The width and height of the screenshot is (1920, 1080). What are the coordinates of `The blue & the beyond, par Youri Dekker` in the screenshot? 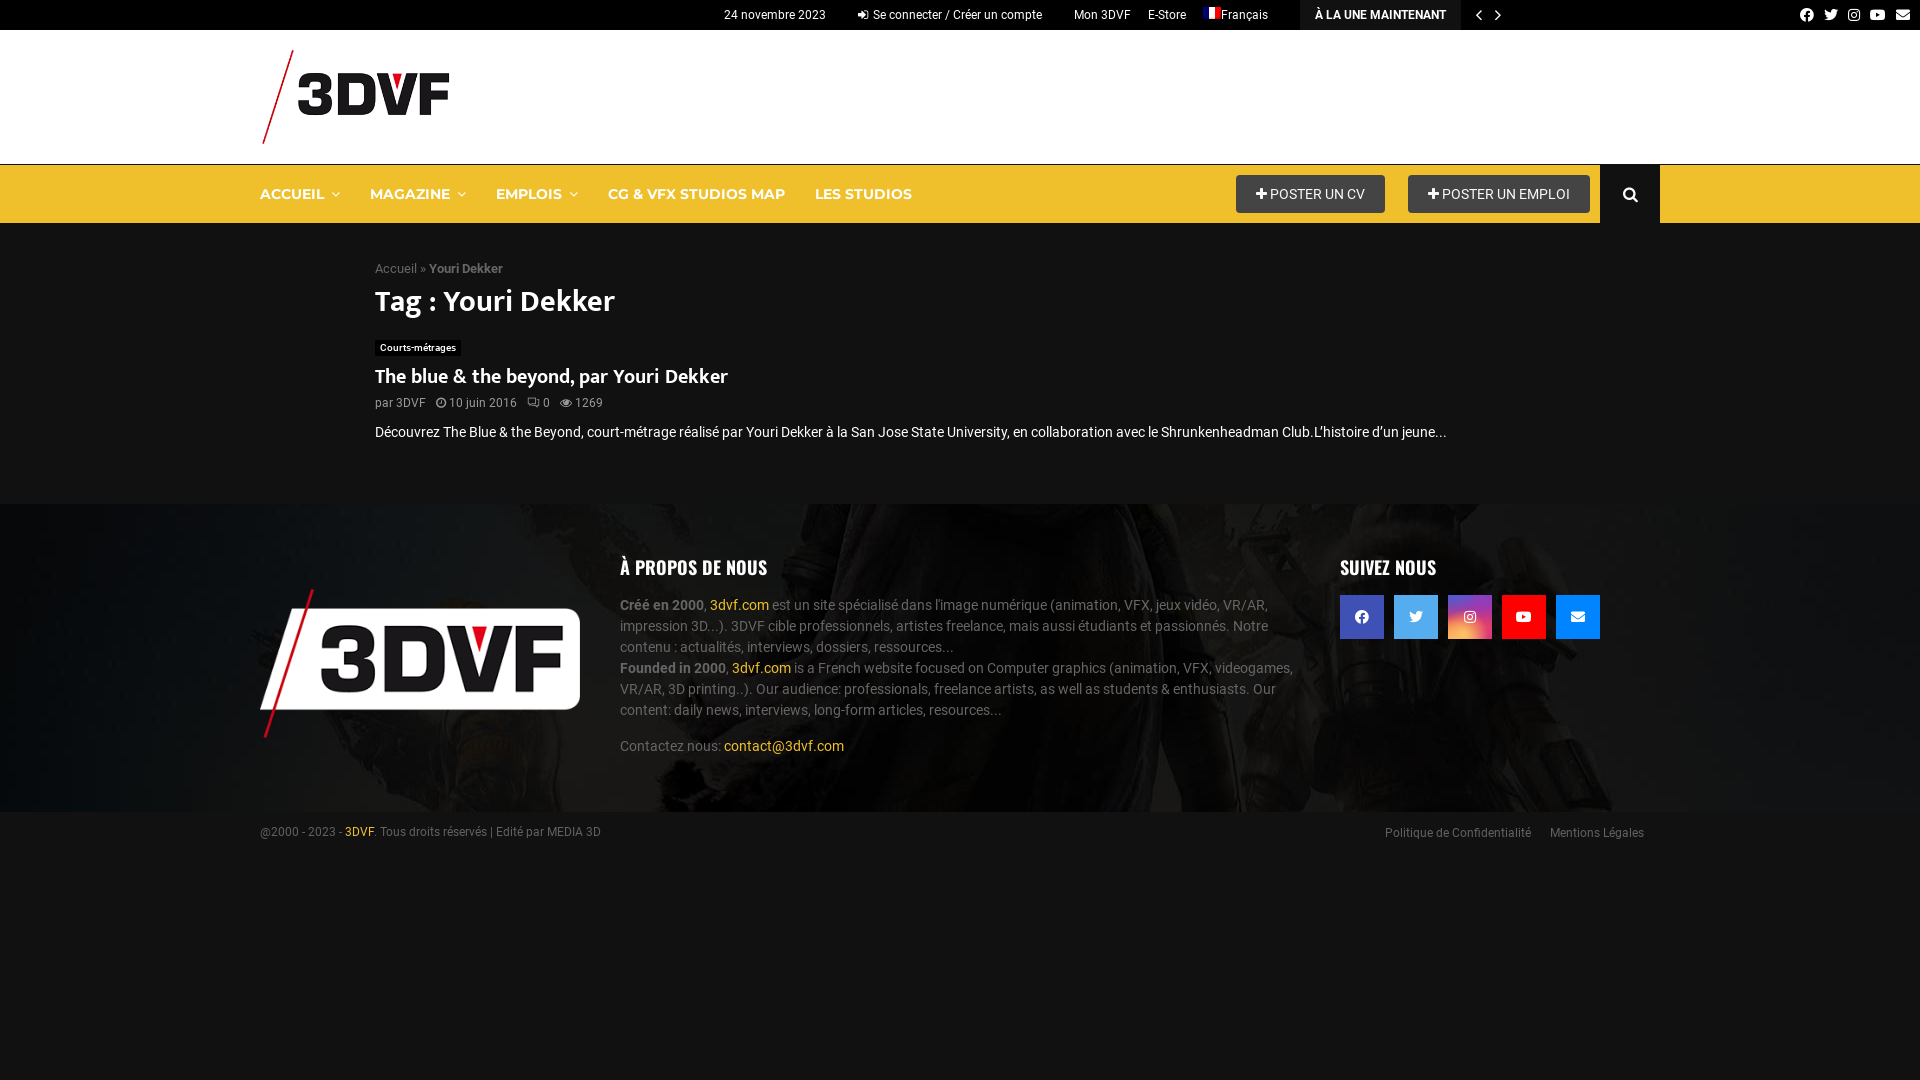 It's located at (552, 377).